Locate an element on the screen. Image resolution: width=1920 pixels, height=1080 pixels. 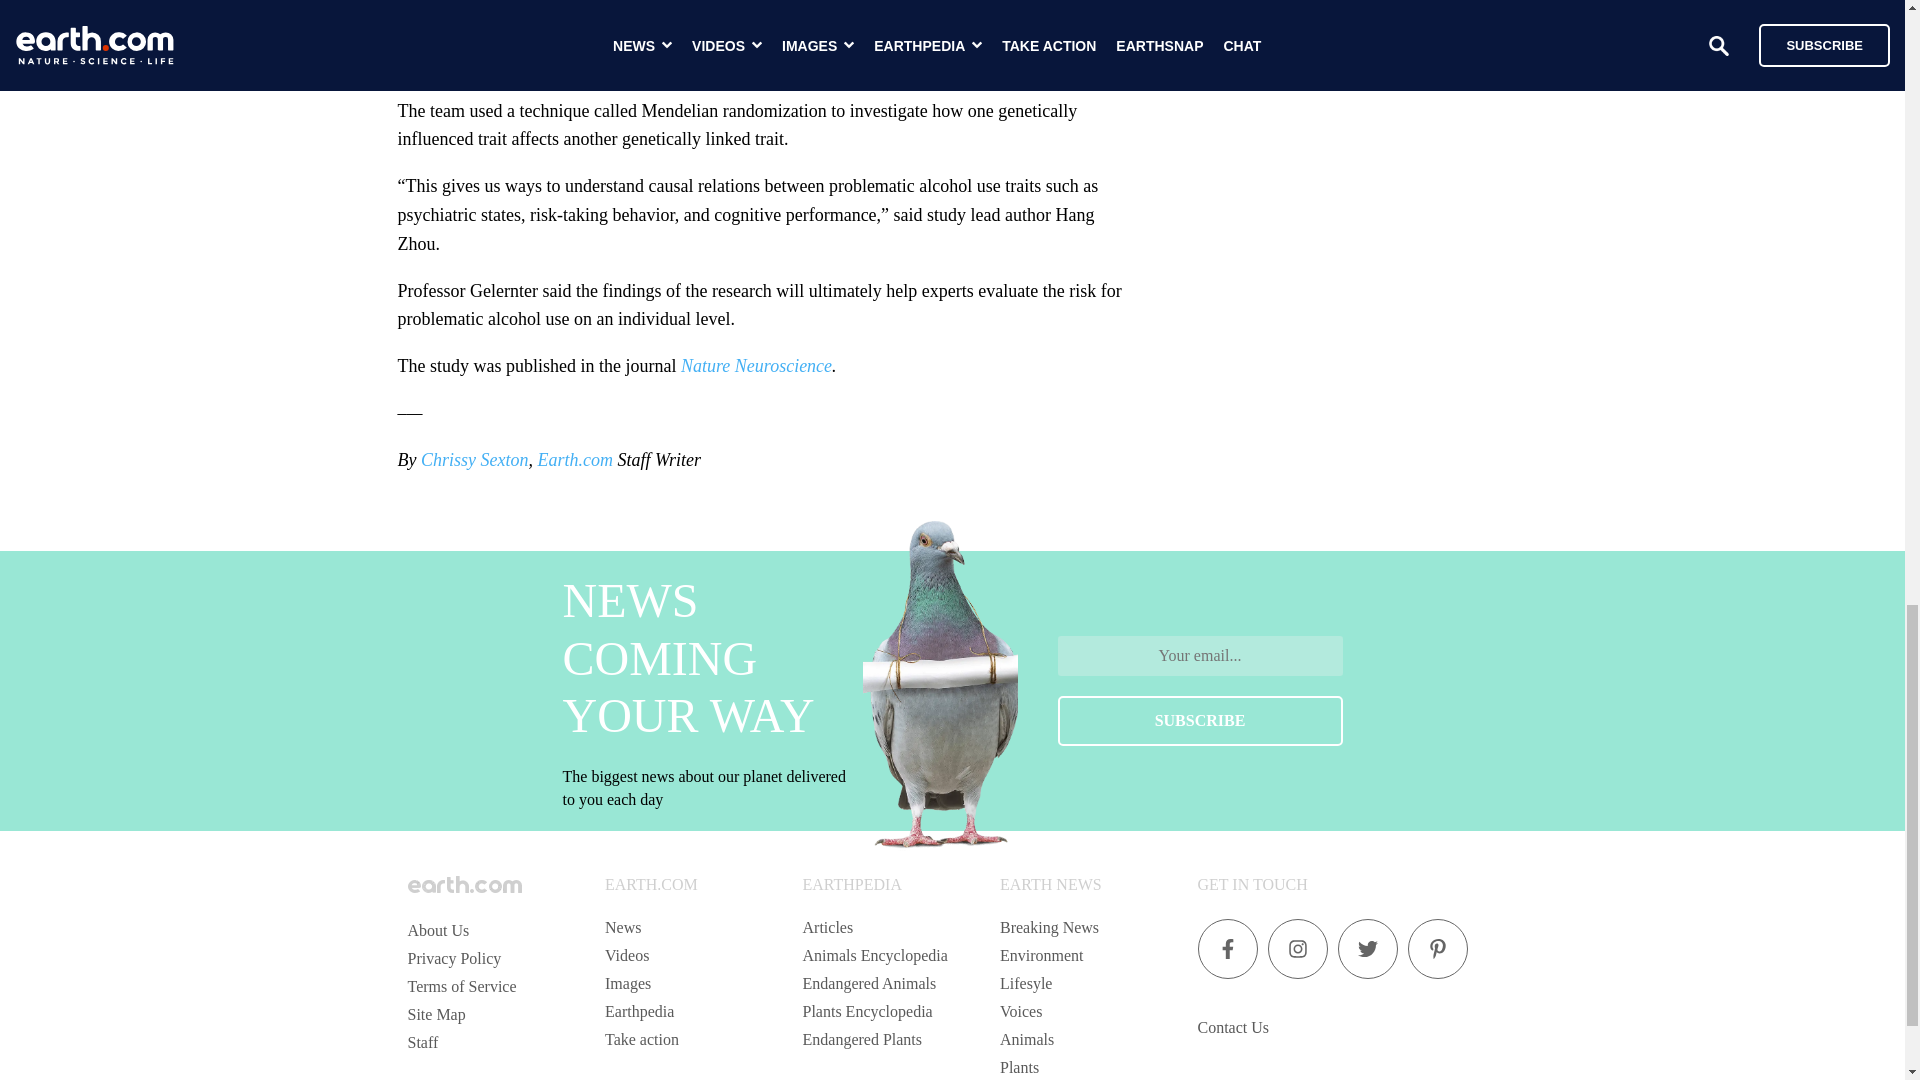
Nature Neuroscience is located at coordinates (756, 366).